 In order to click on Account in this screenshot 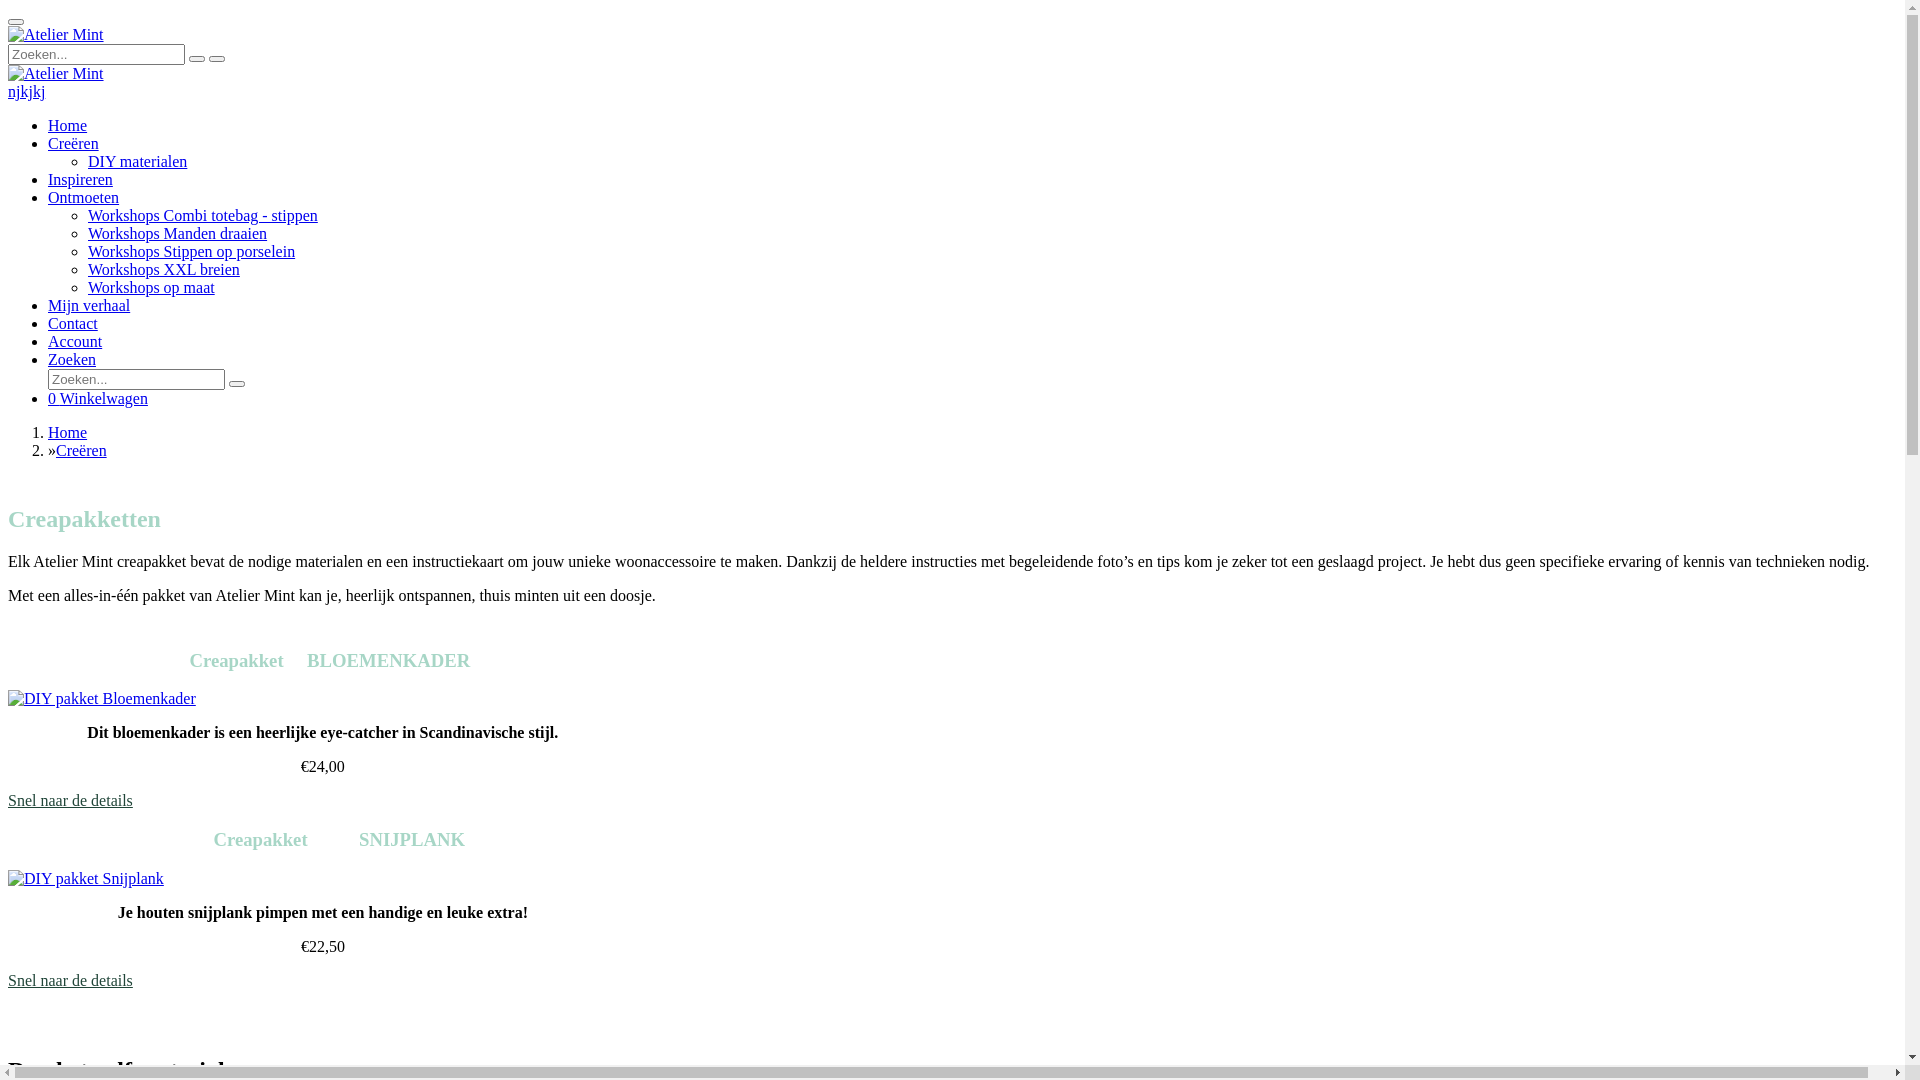, I will do `click(75, 342)`.